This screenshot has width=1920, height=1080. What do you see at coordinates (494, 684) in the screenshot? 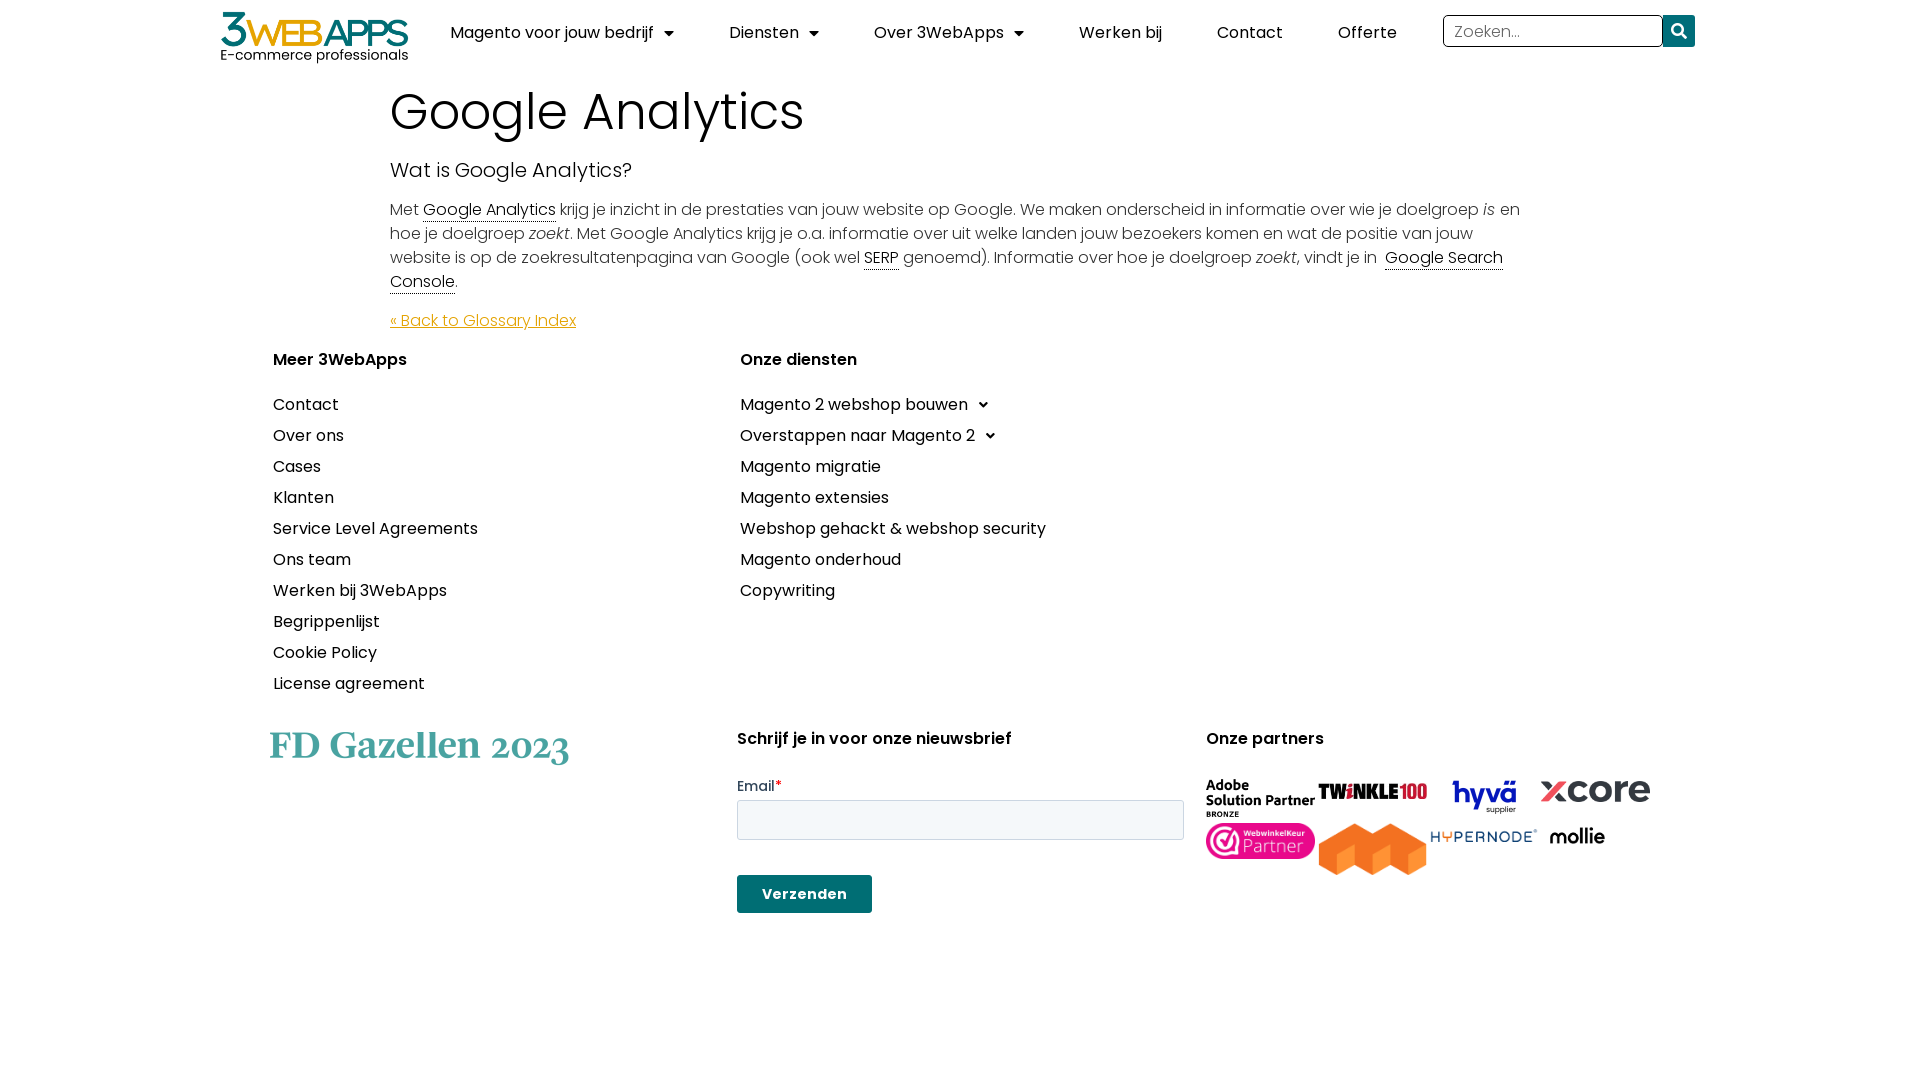
I see `License agreement` at bounding box center [494, 684].